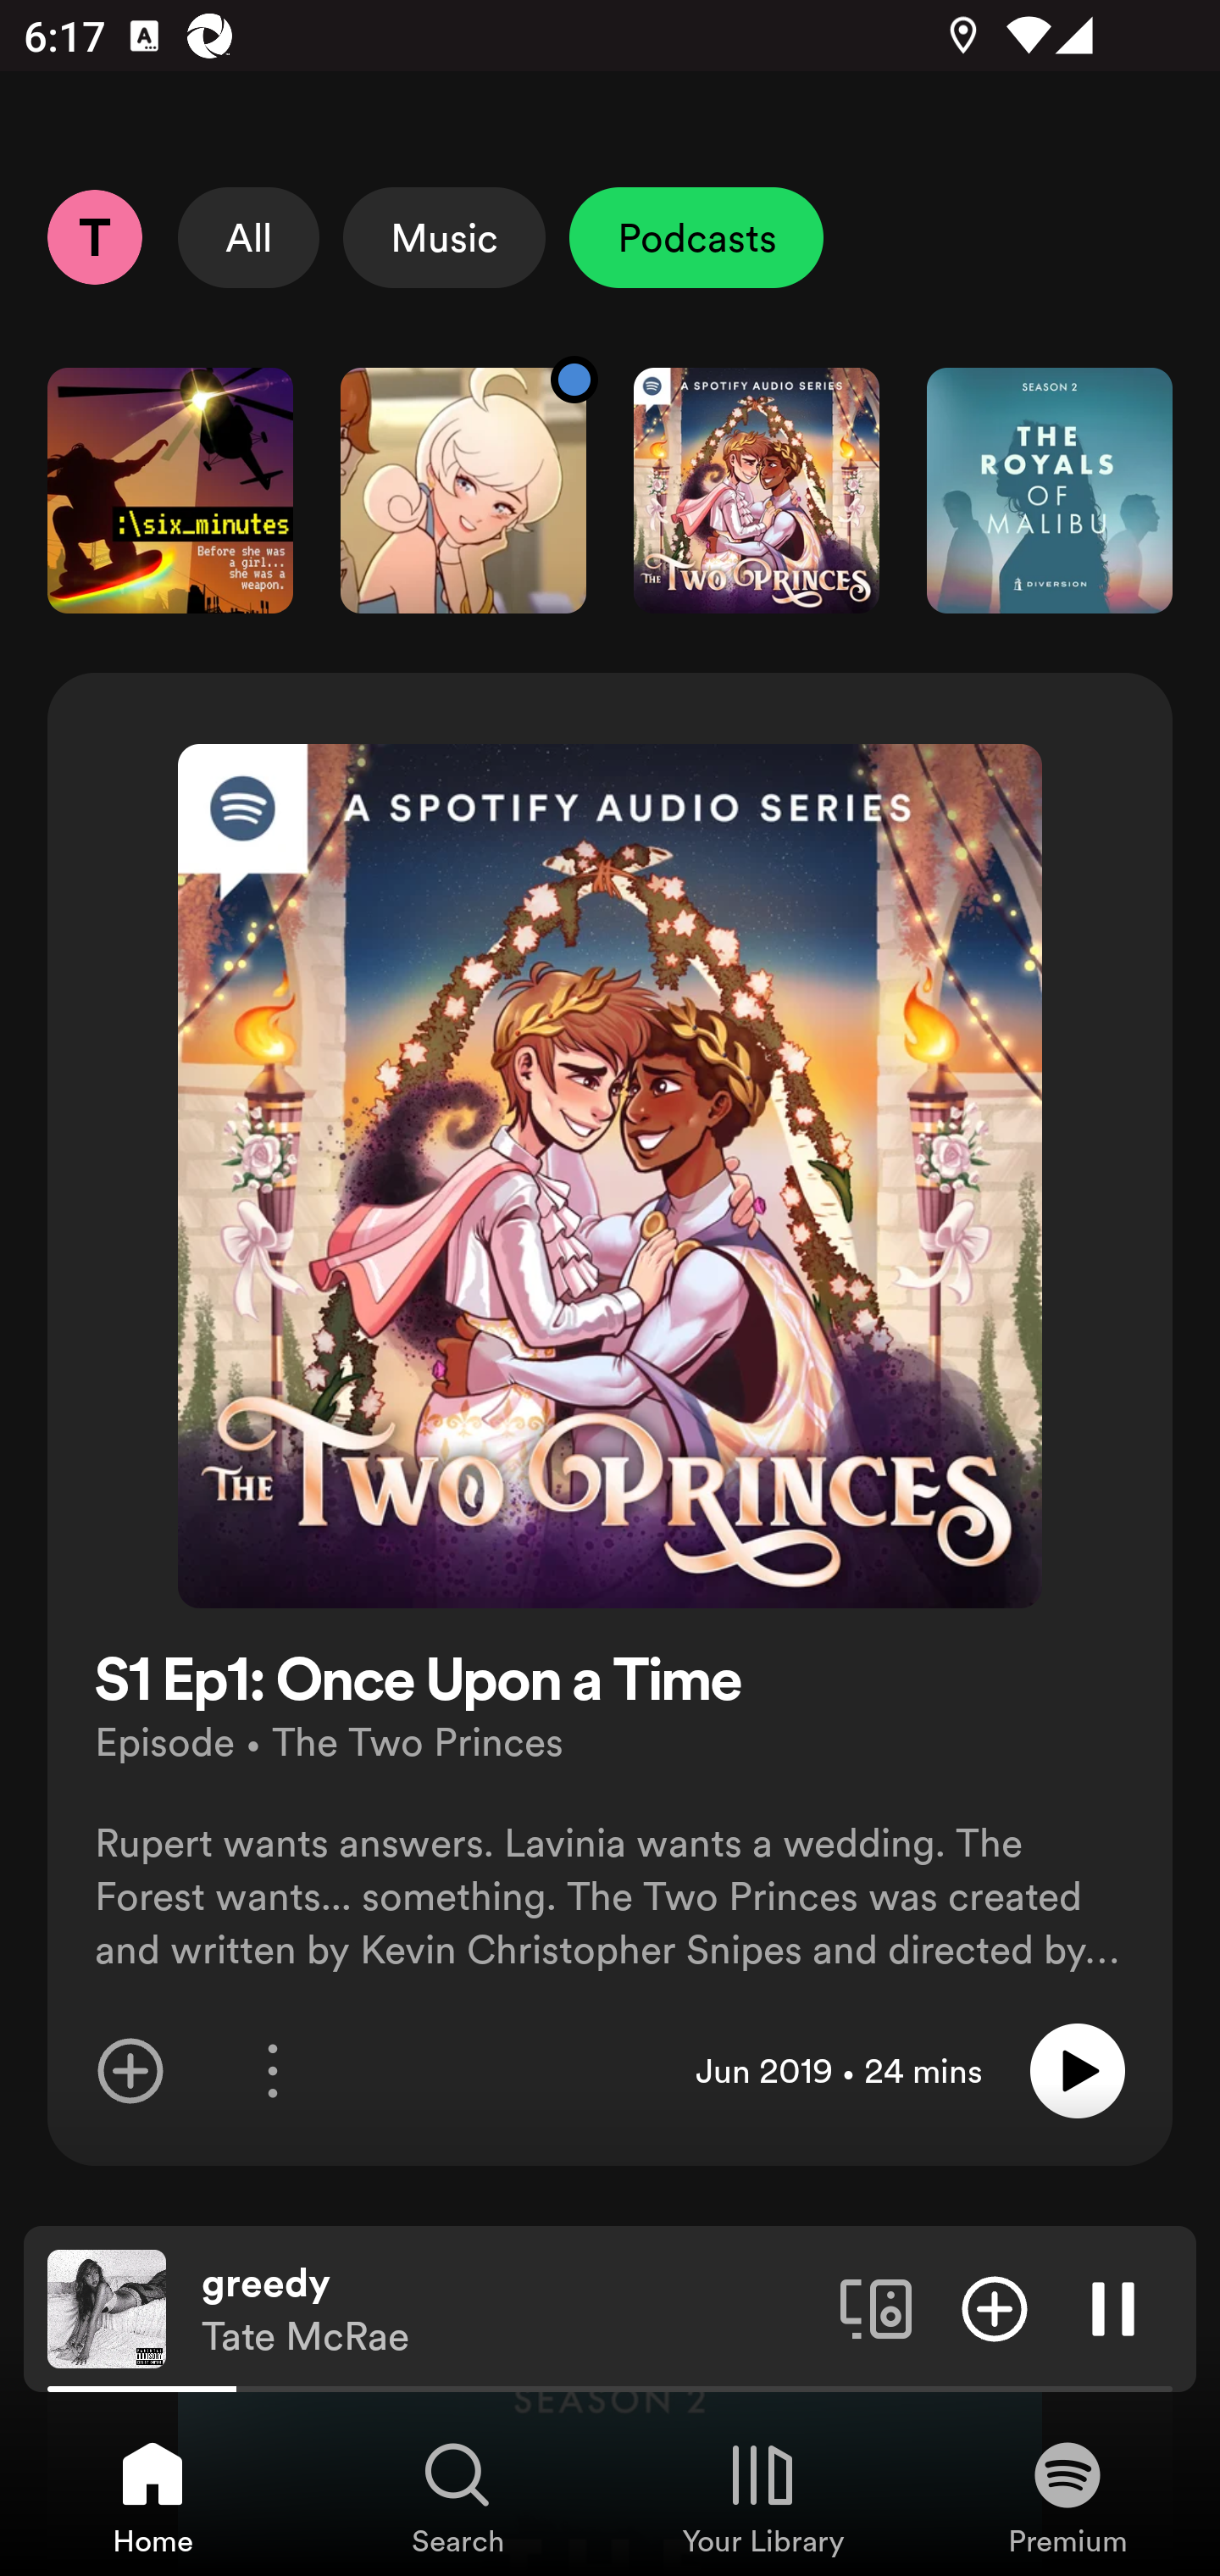 The image size is (1220, 2576). I want to click on All Select All, so click(249, 237).